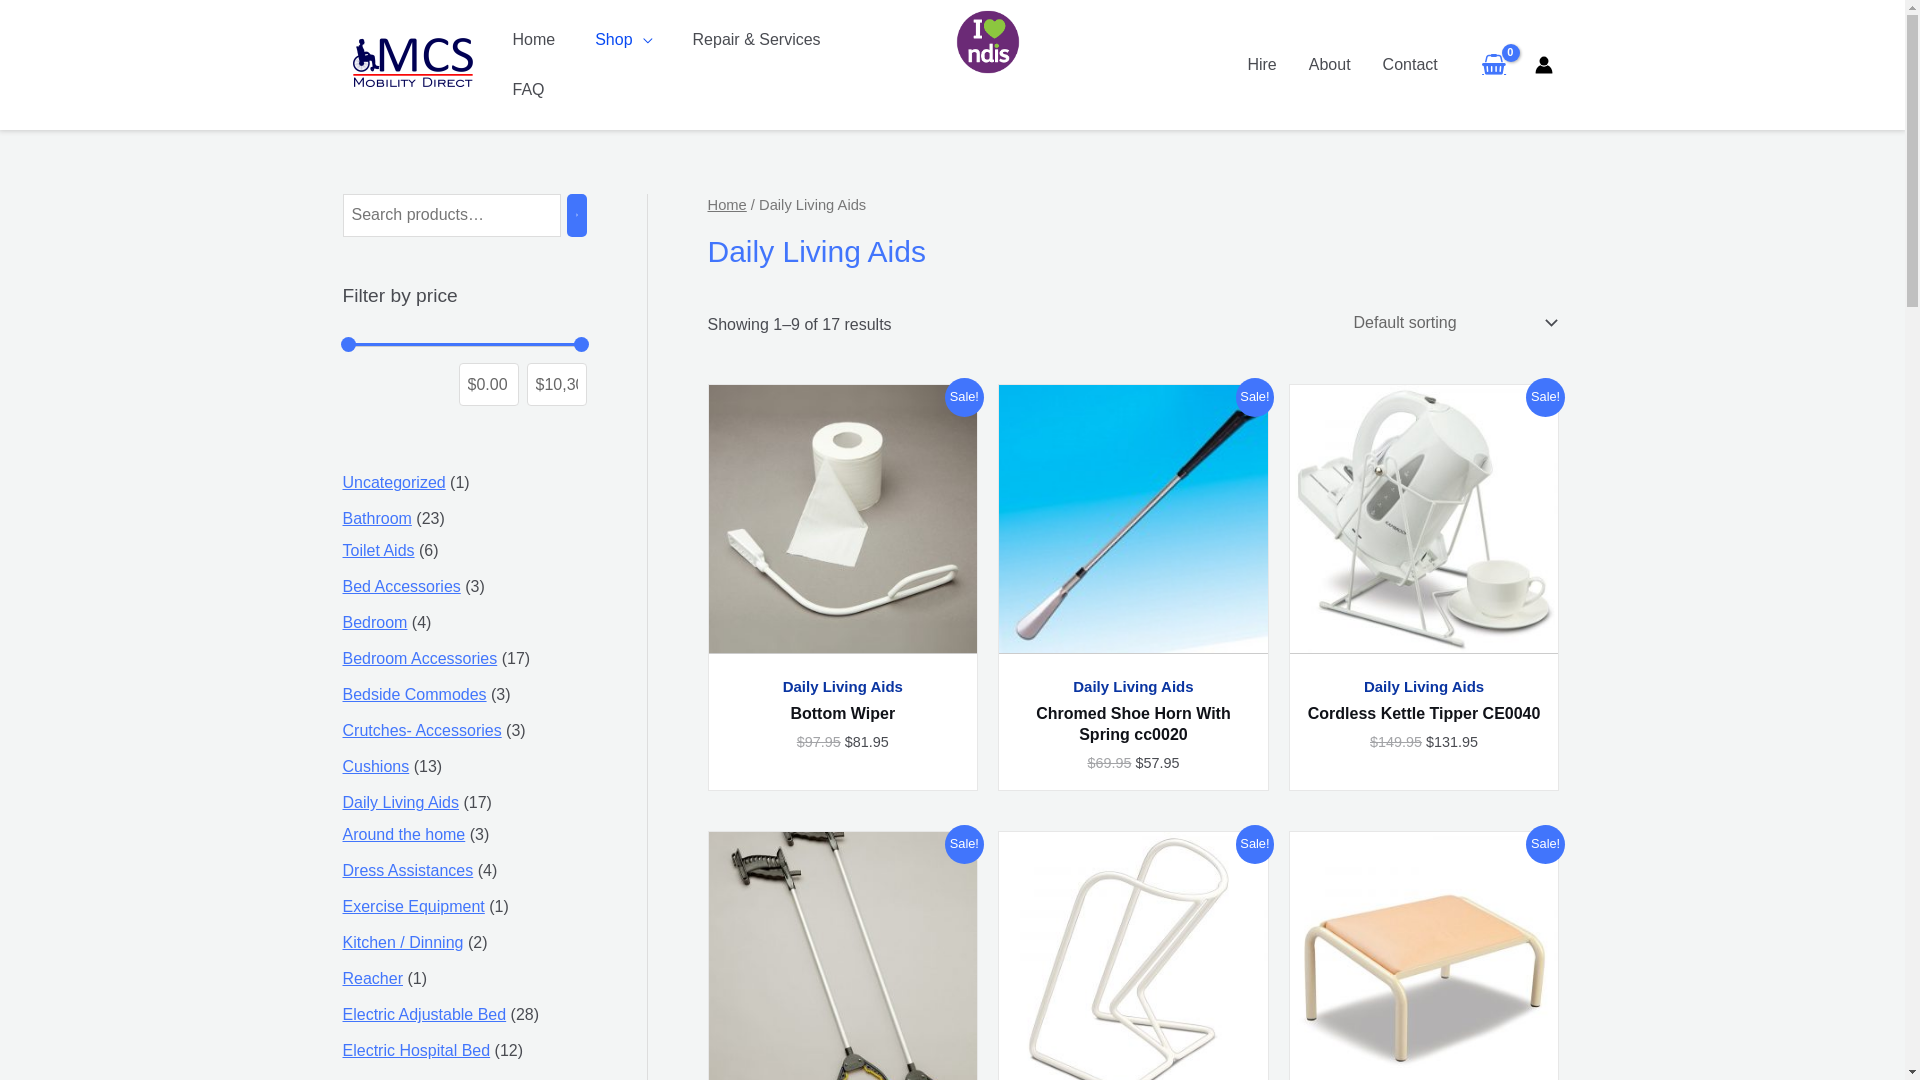 The height and width of the screenshot is (1080, 1920). What do you see at coordinates (624, 40) in the screenshot?
I see `Shop` at bounding box center [624, 40].